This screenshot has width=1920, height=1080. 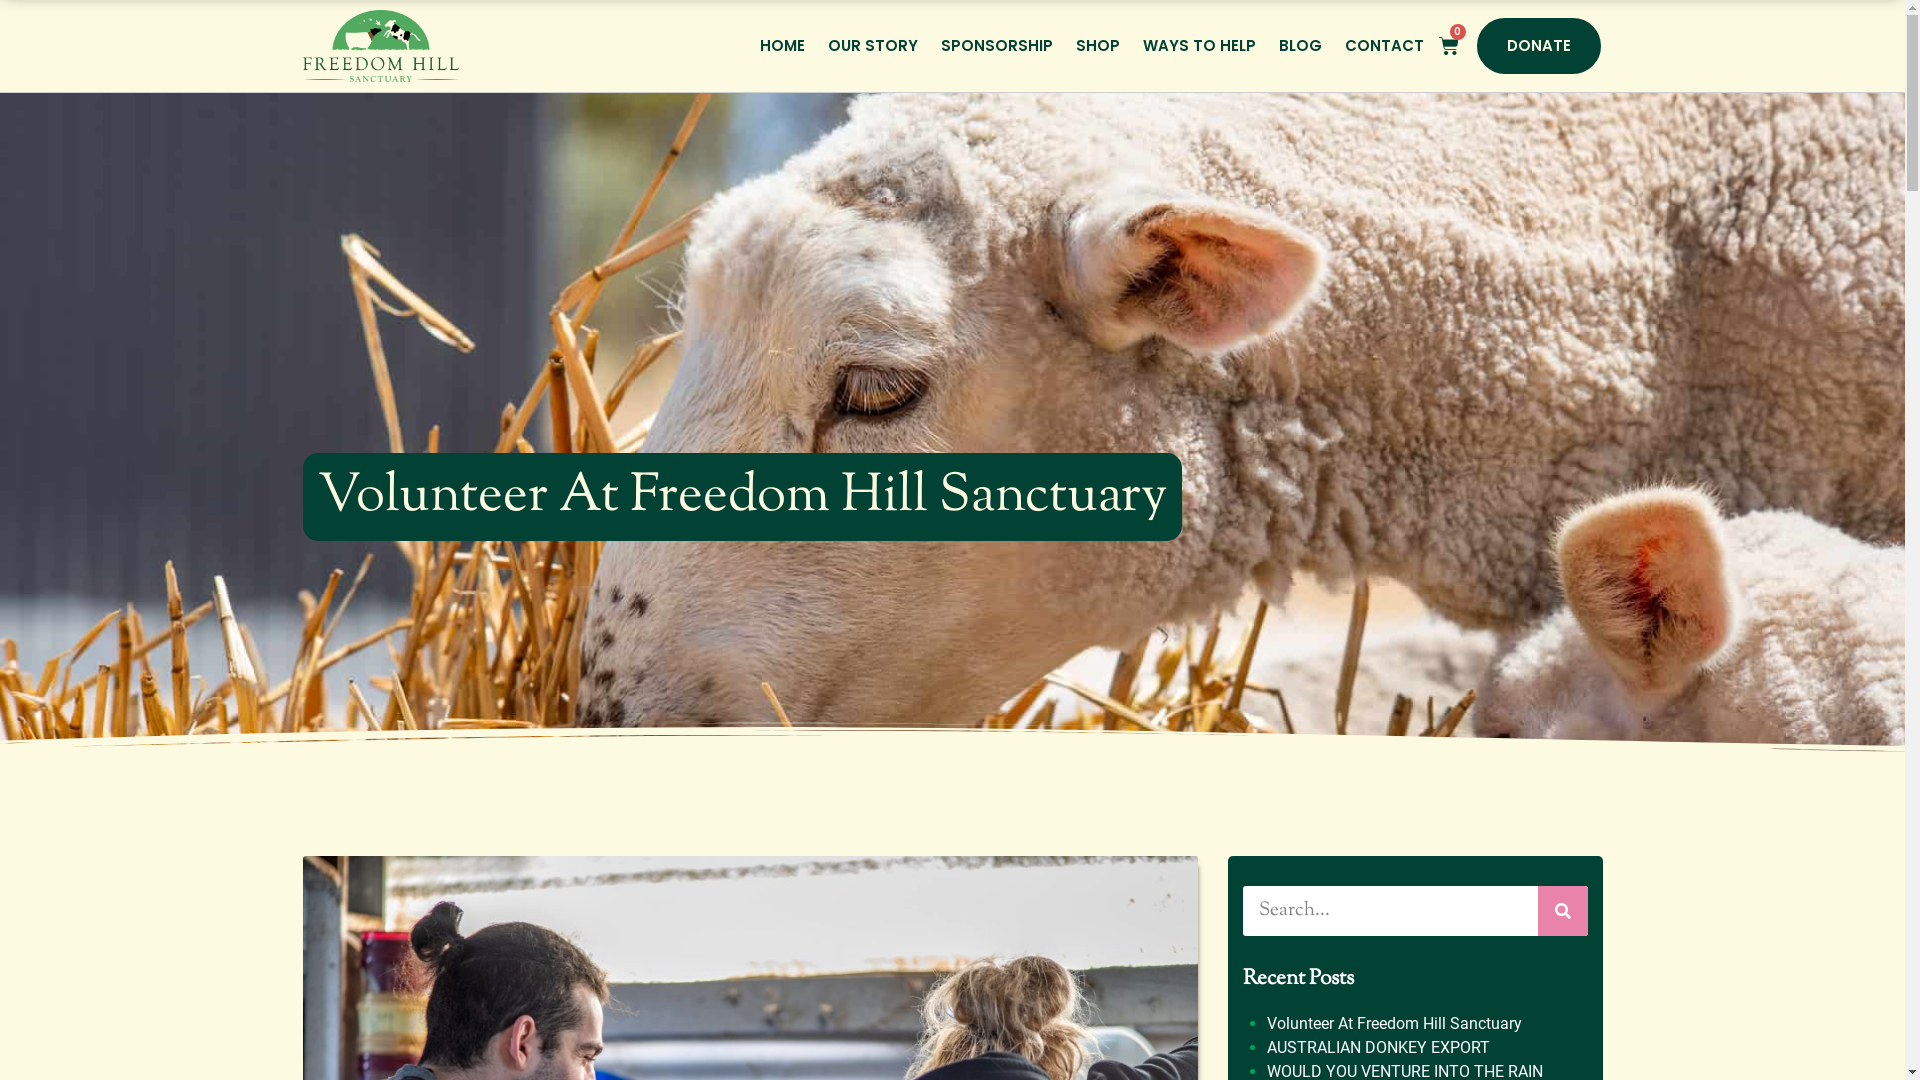 I want to click on DONATE, so click(x=1538, y=46).